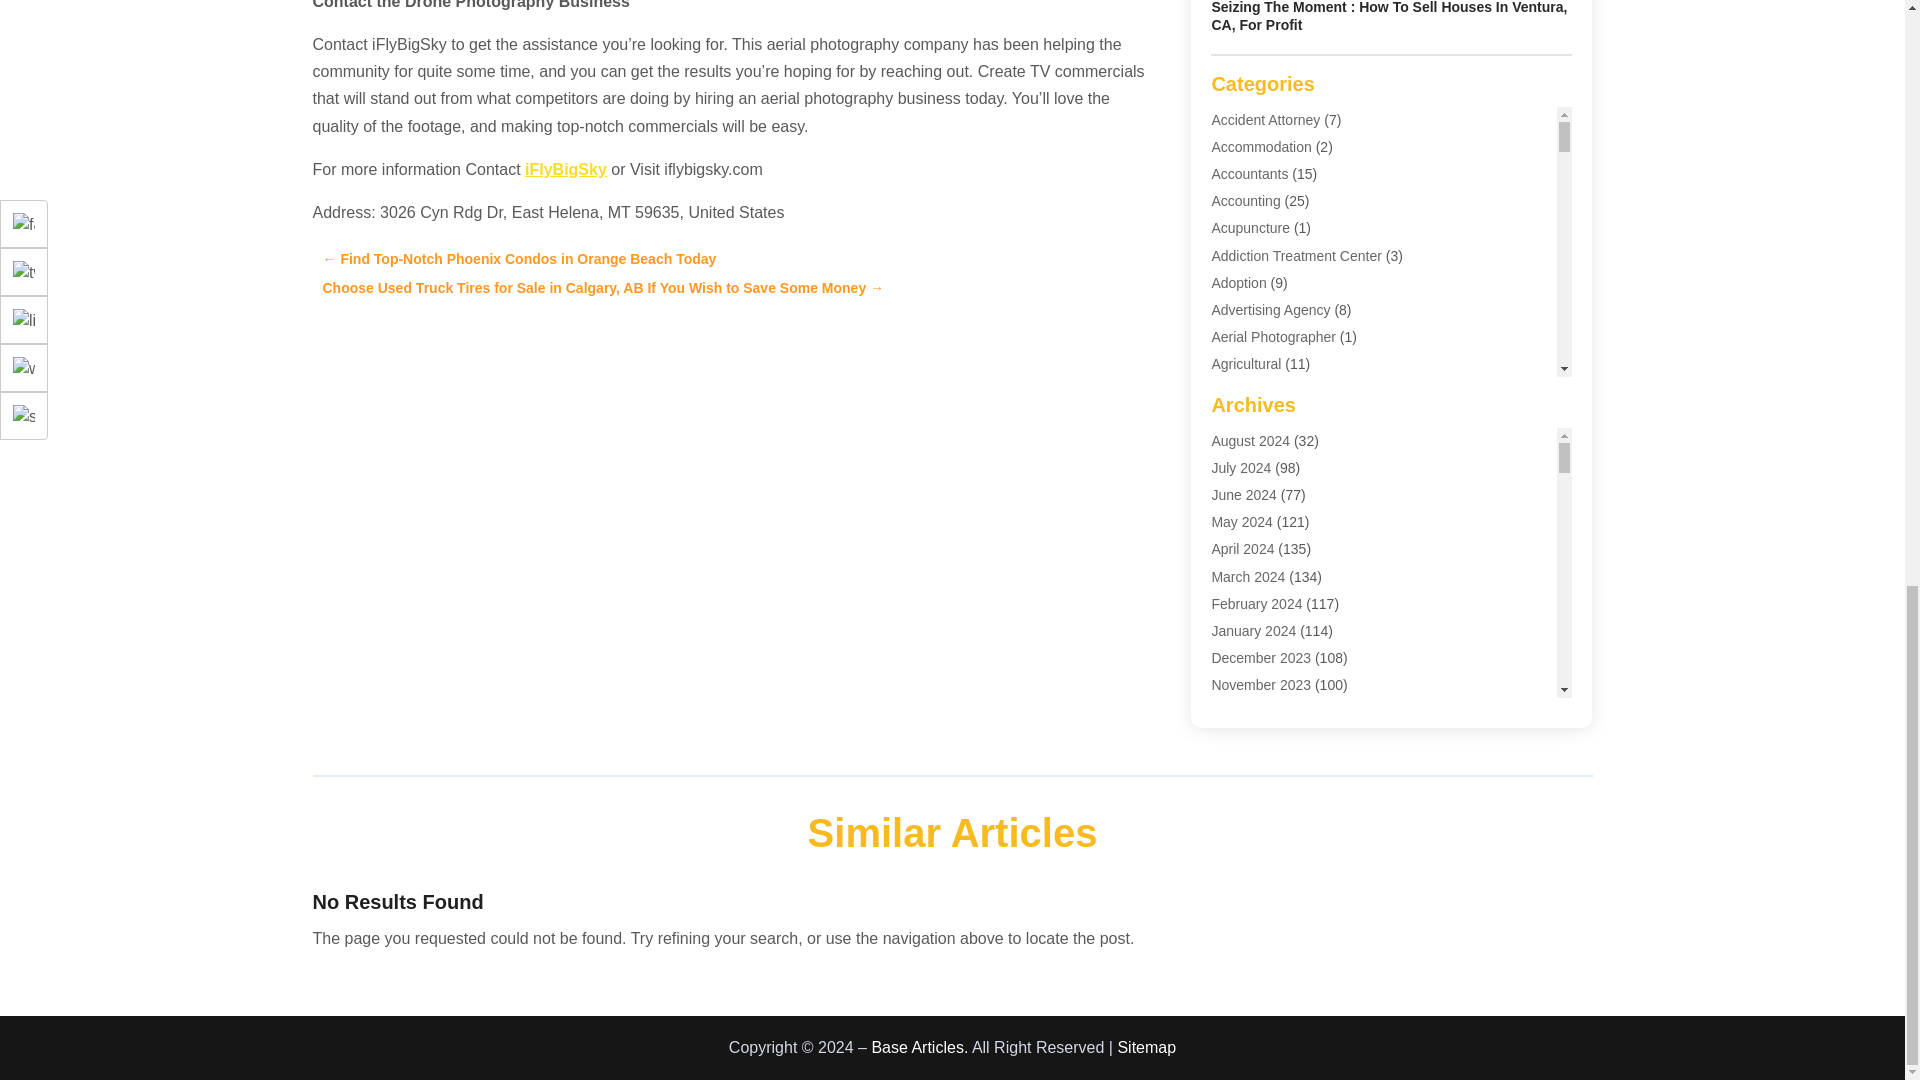 The height and width of the screenshot is (1080, 1920). Describe the element at coordinates (1250, 228) in the screenshot. I see `Acupuncture` at that location.